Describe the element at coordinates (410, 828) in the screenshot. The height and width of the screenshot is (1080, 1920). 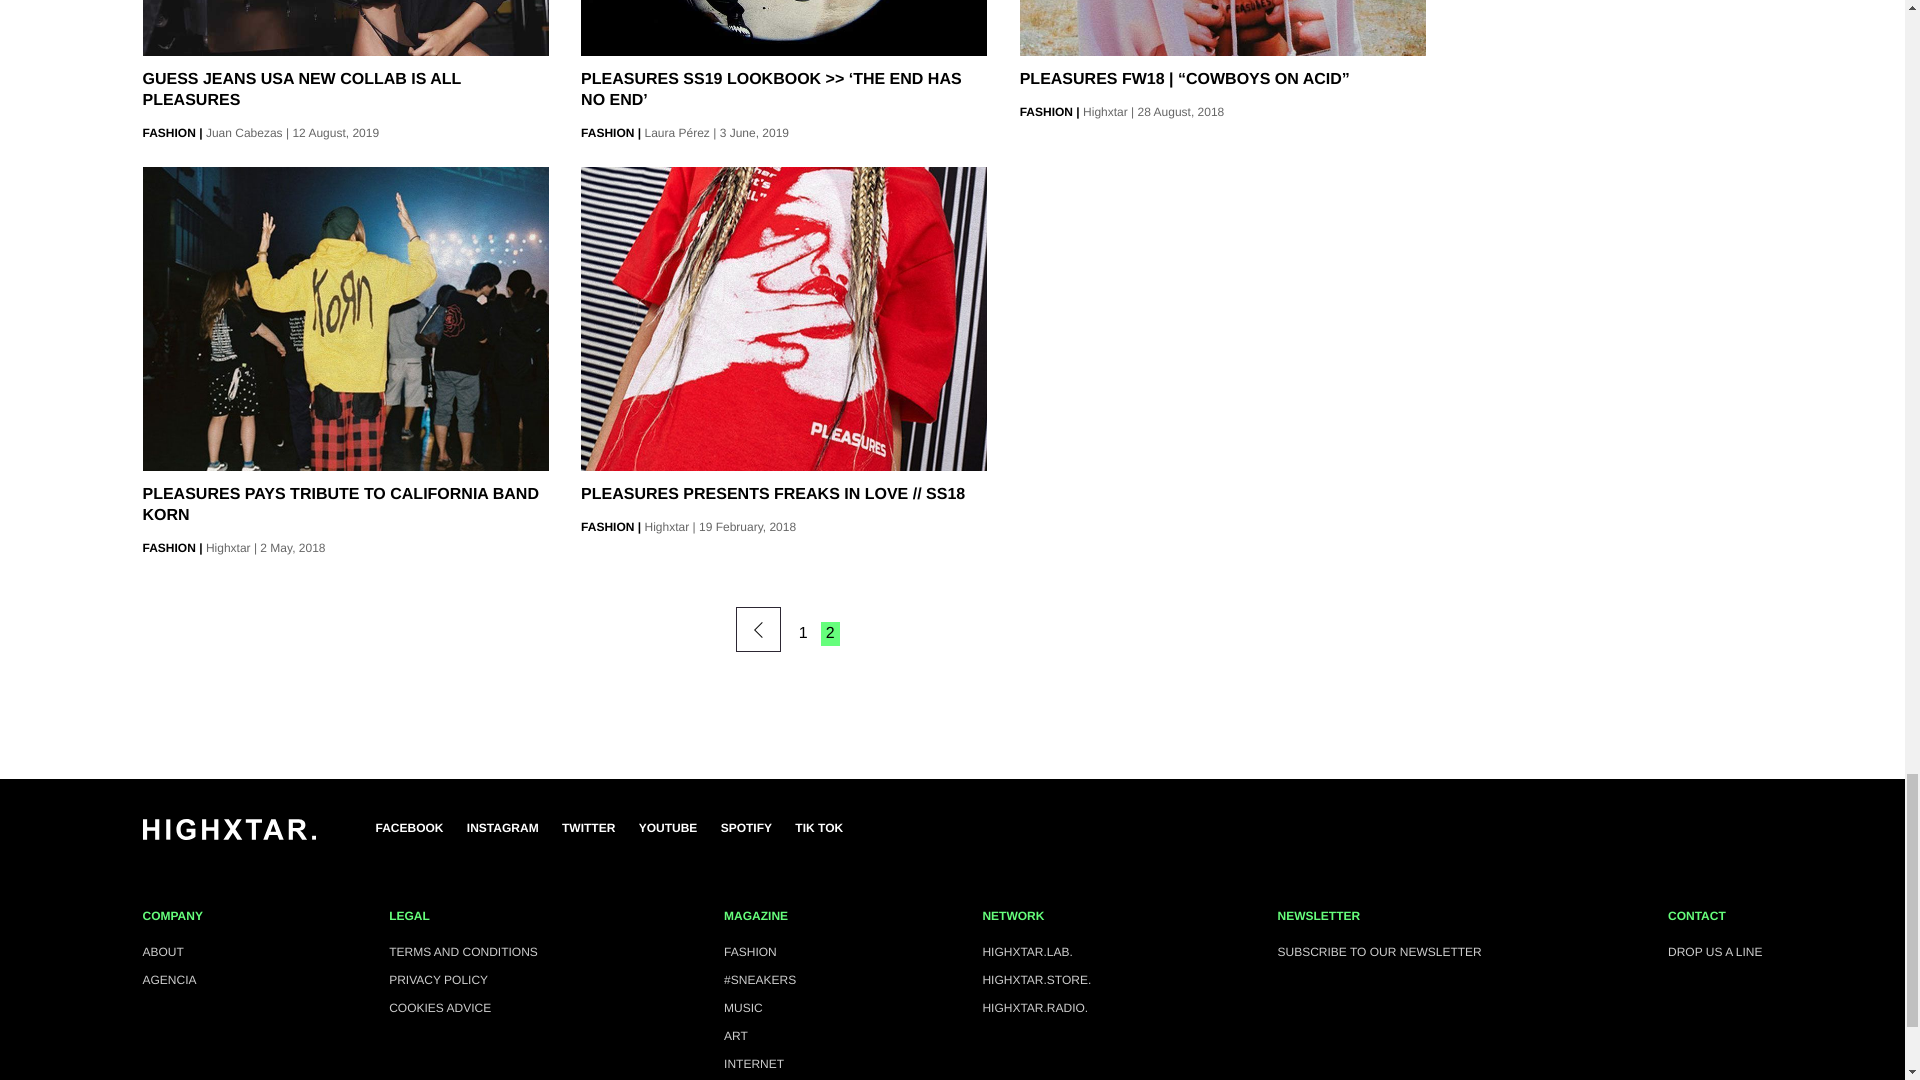
I see `Facebook` at that location.